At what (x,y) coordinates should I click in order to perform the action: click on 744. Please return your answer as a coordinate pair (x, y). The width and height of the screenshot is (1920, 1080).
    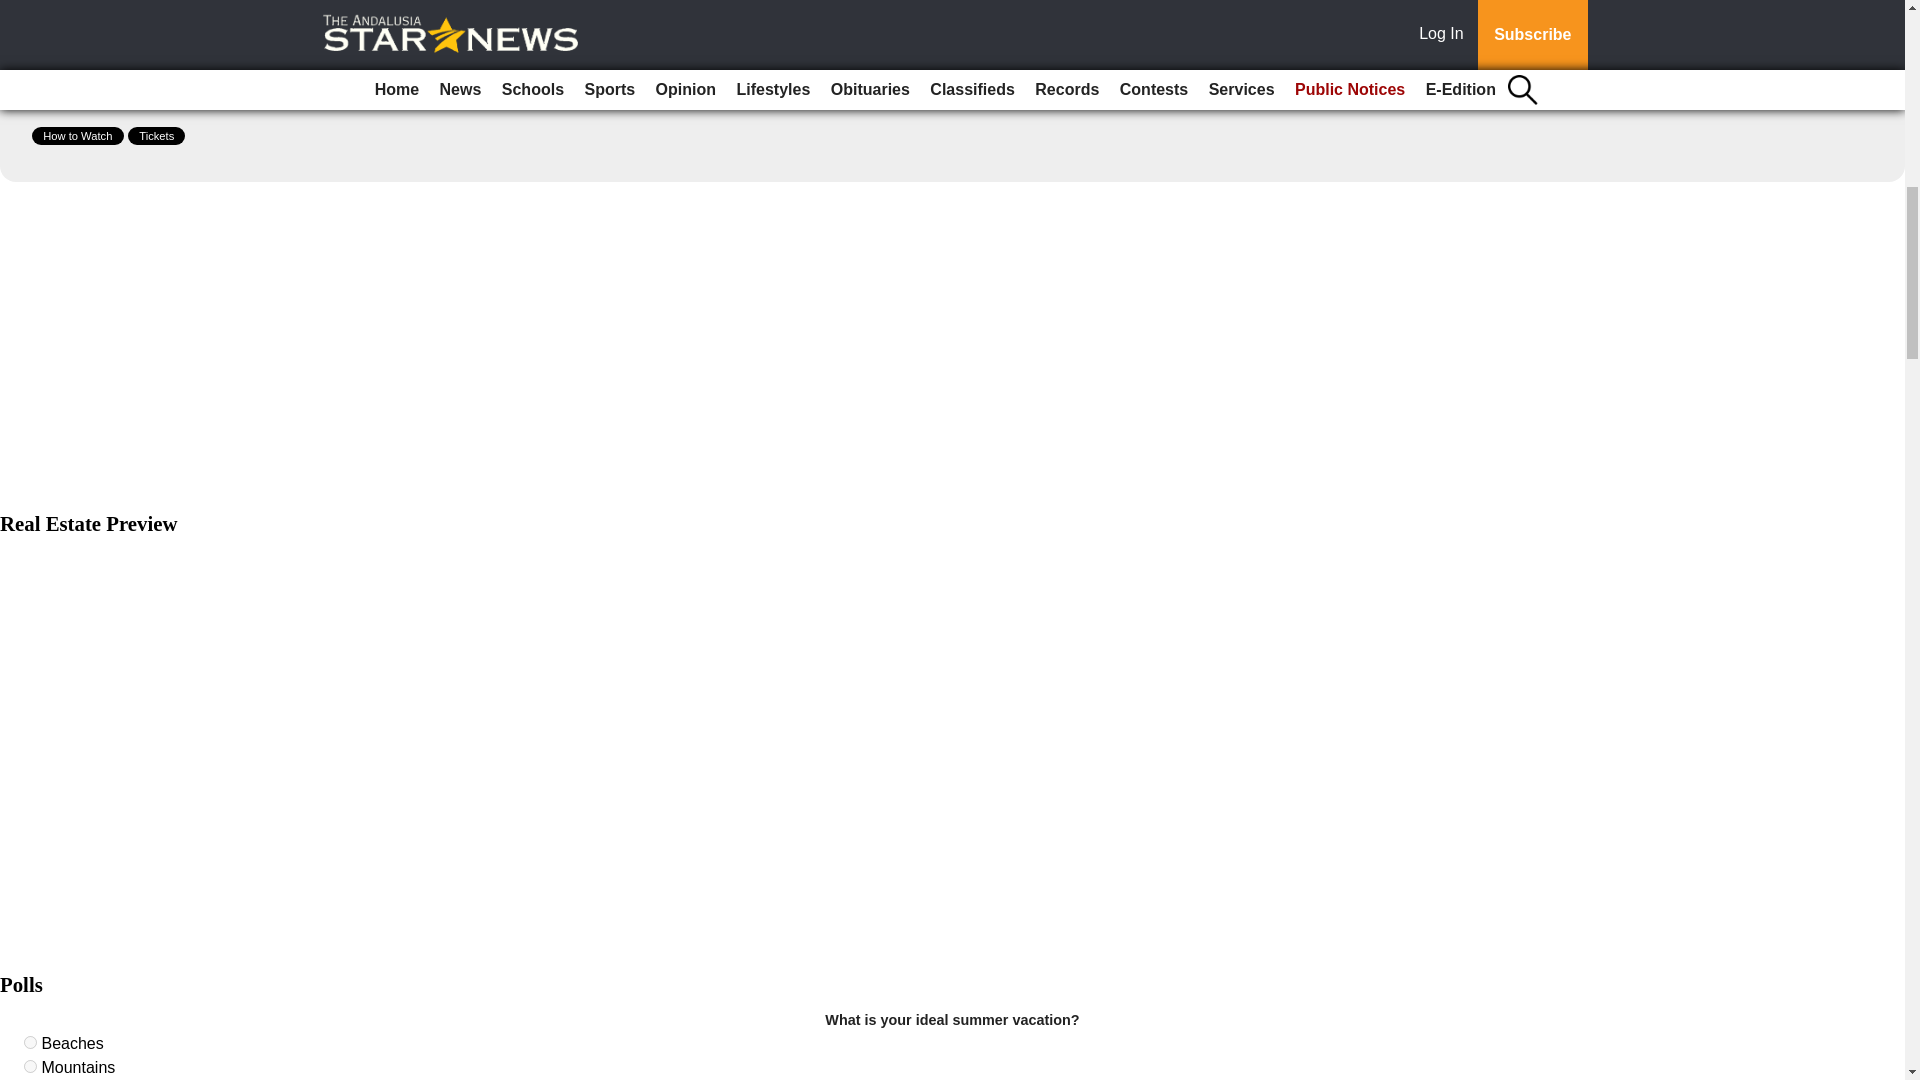
    Looking at the image, I should click on (30, 1042).